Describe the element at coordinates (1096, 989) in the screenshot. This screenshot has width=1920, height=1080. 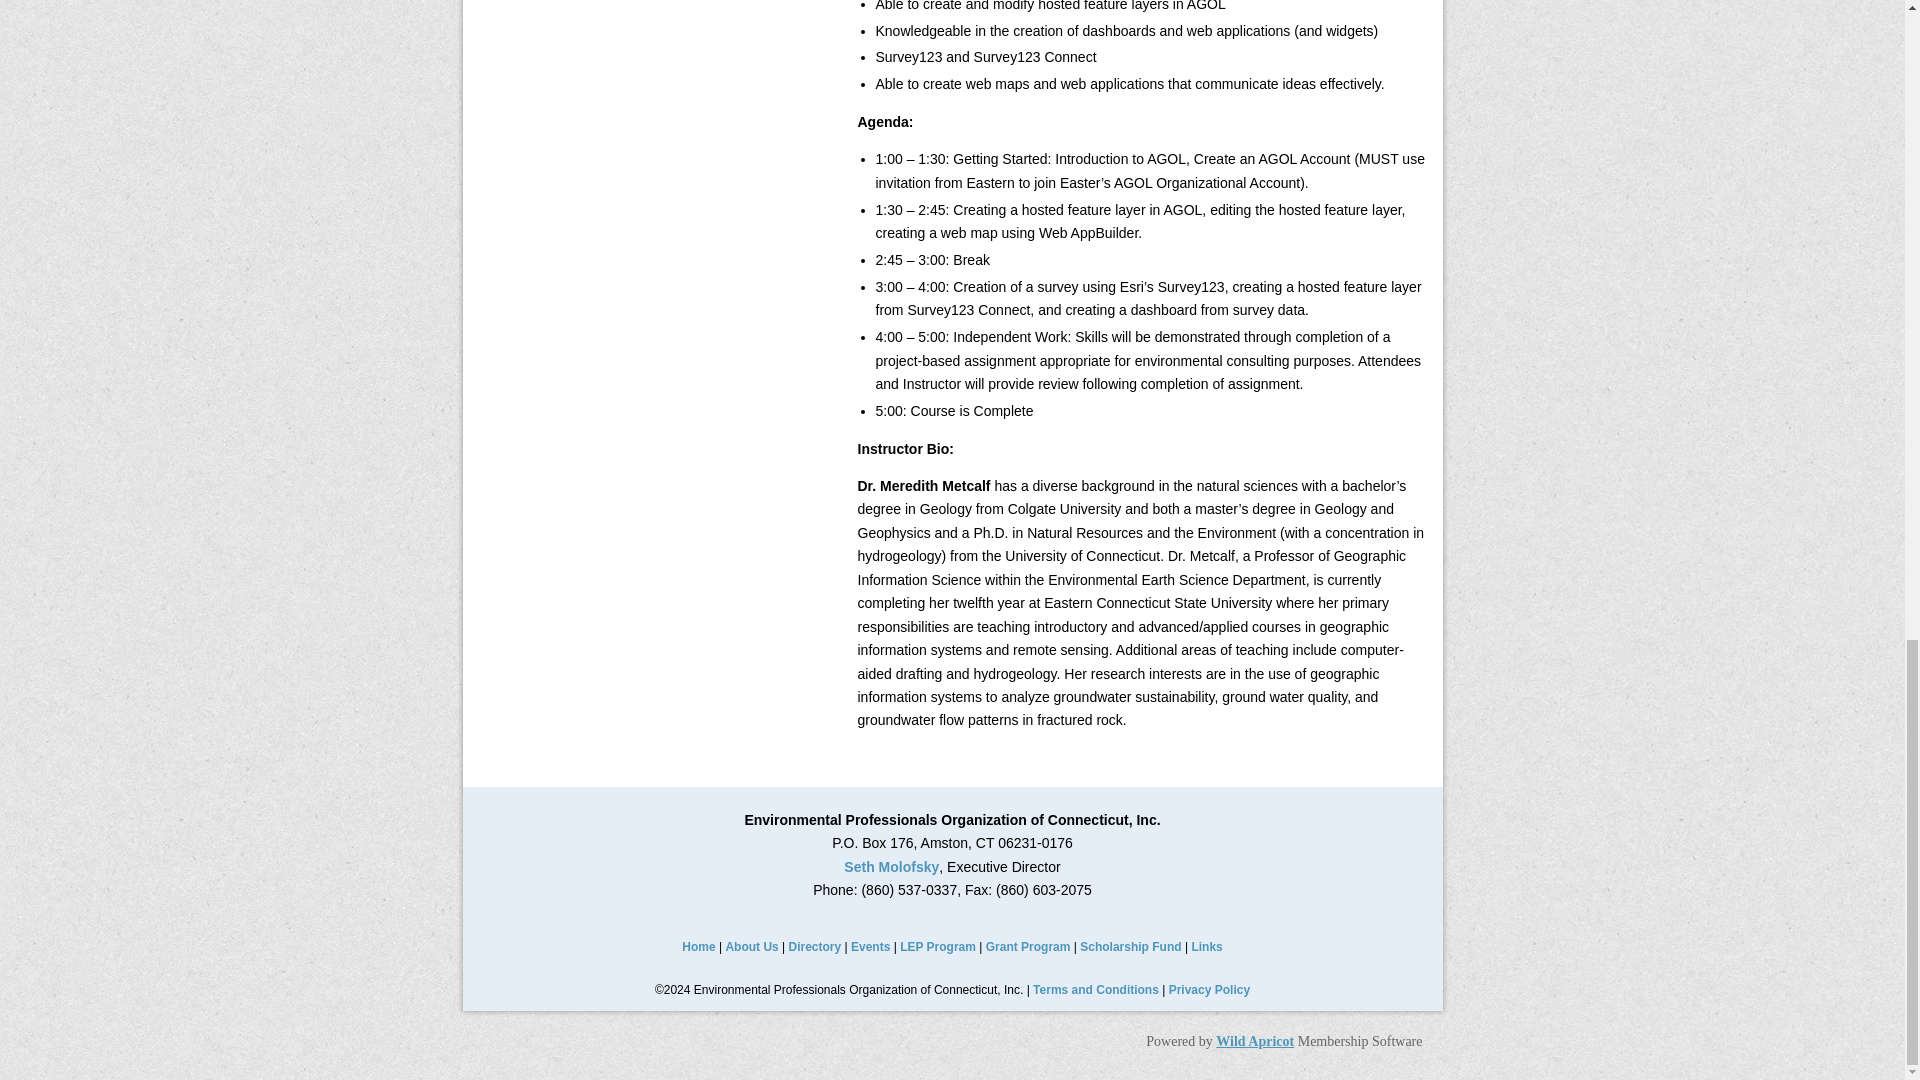
I see `Terms and Conditions` at that location.